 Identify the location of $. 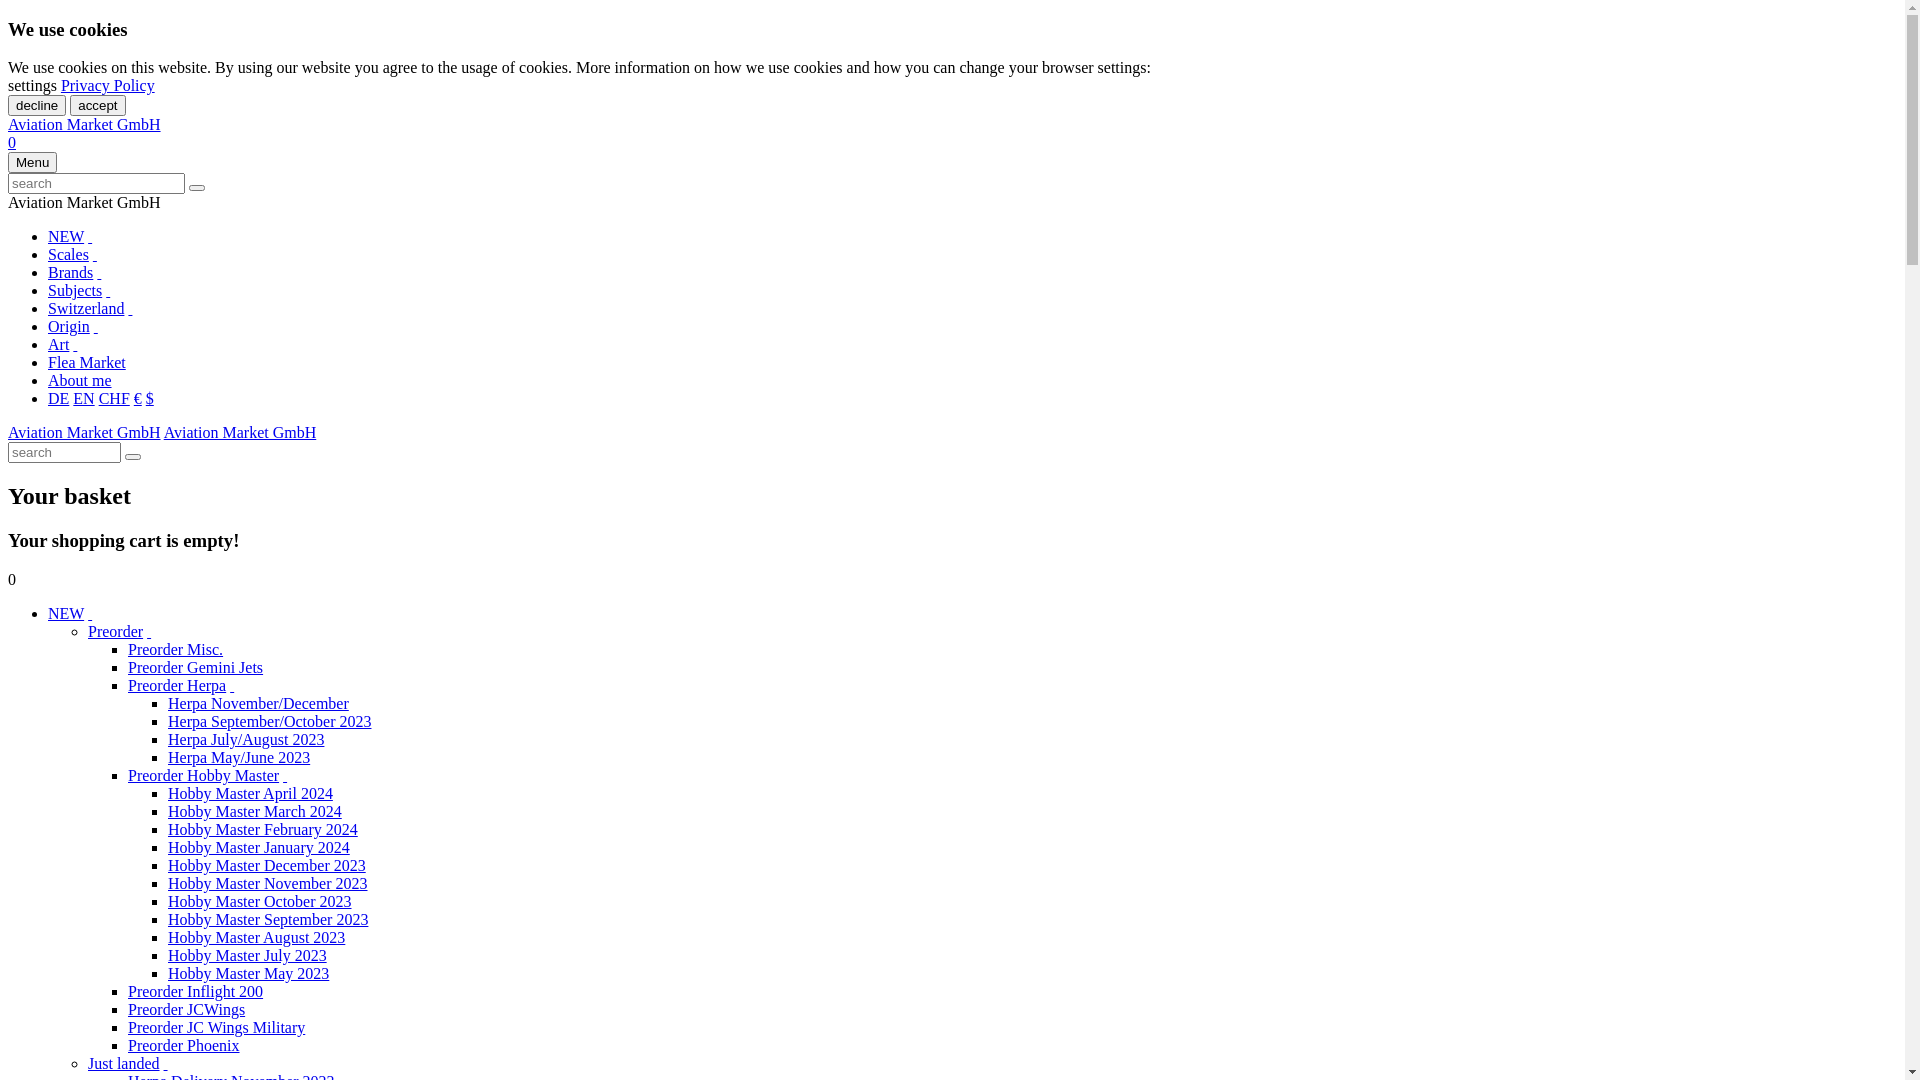
(150, 398).